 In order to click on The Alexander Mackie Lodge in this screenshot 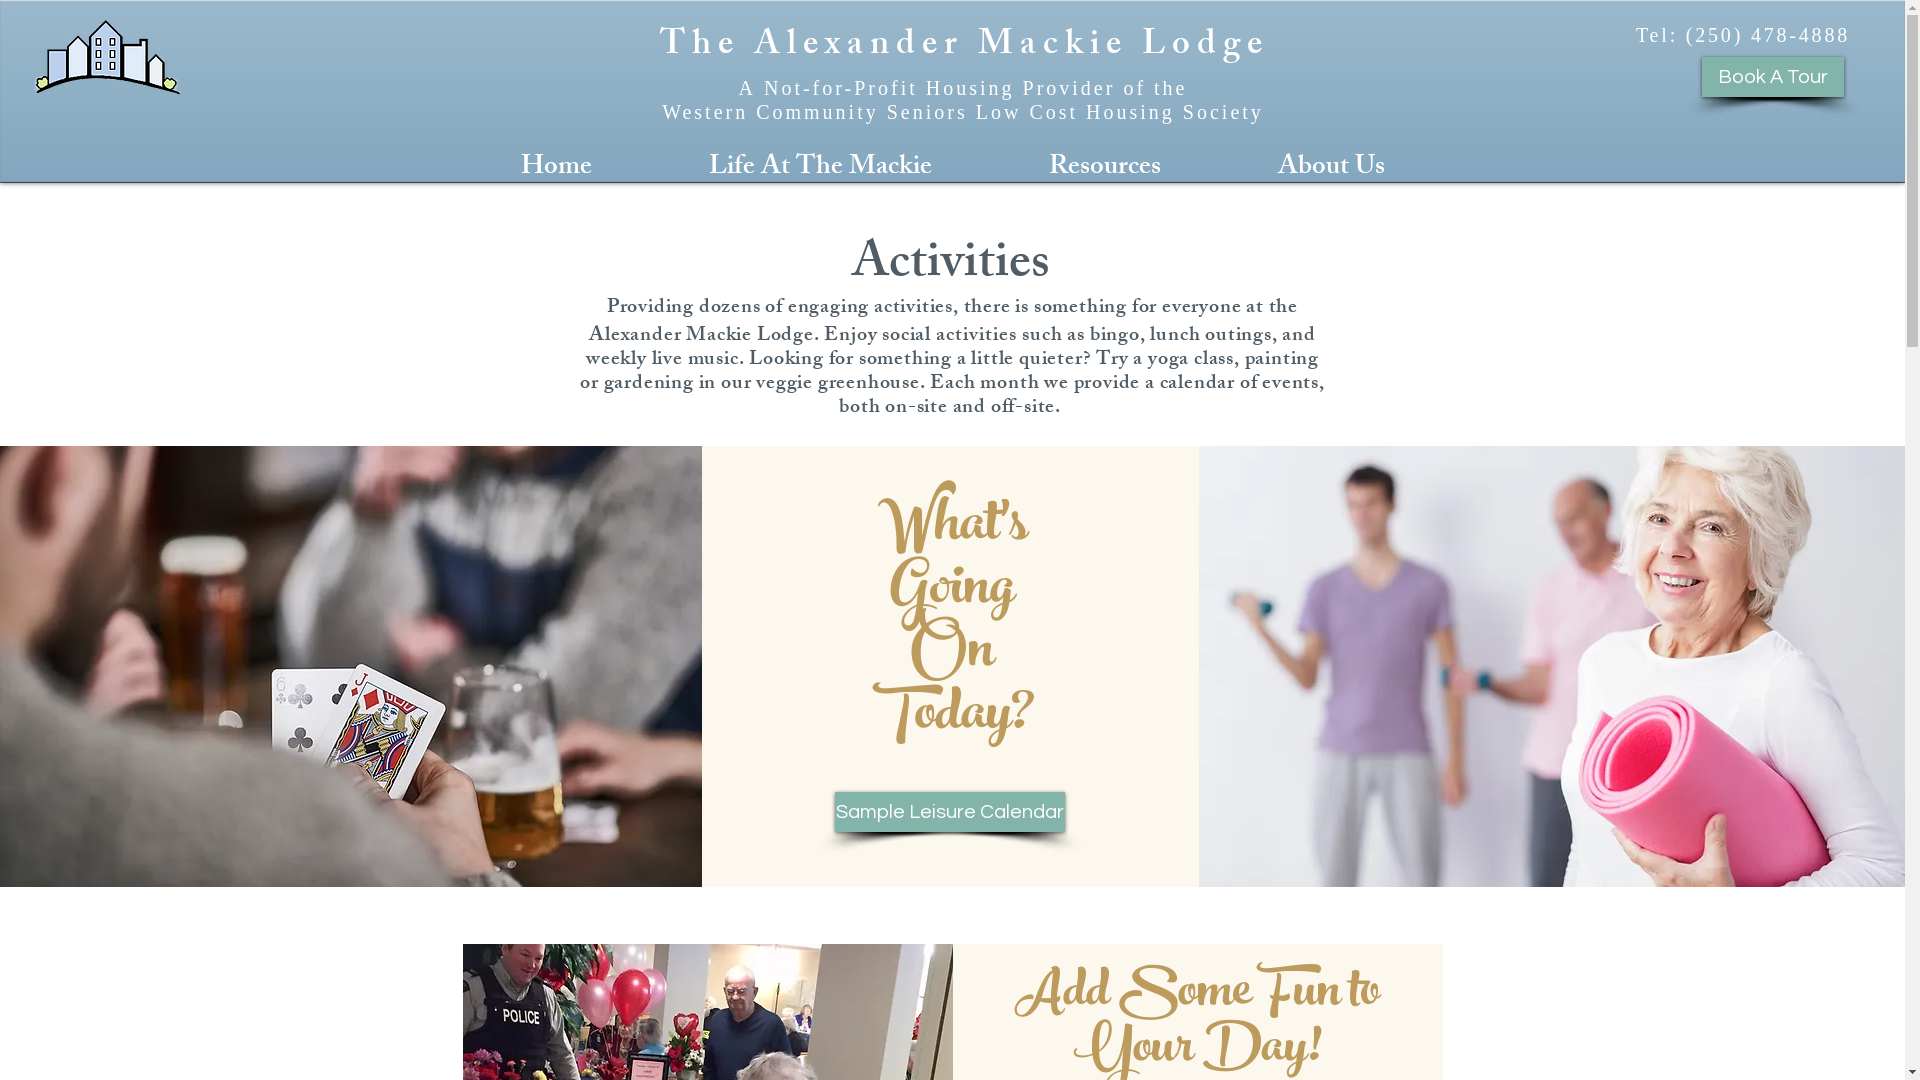, I will do `click(964, 47)`.